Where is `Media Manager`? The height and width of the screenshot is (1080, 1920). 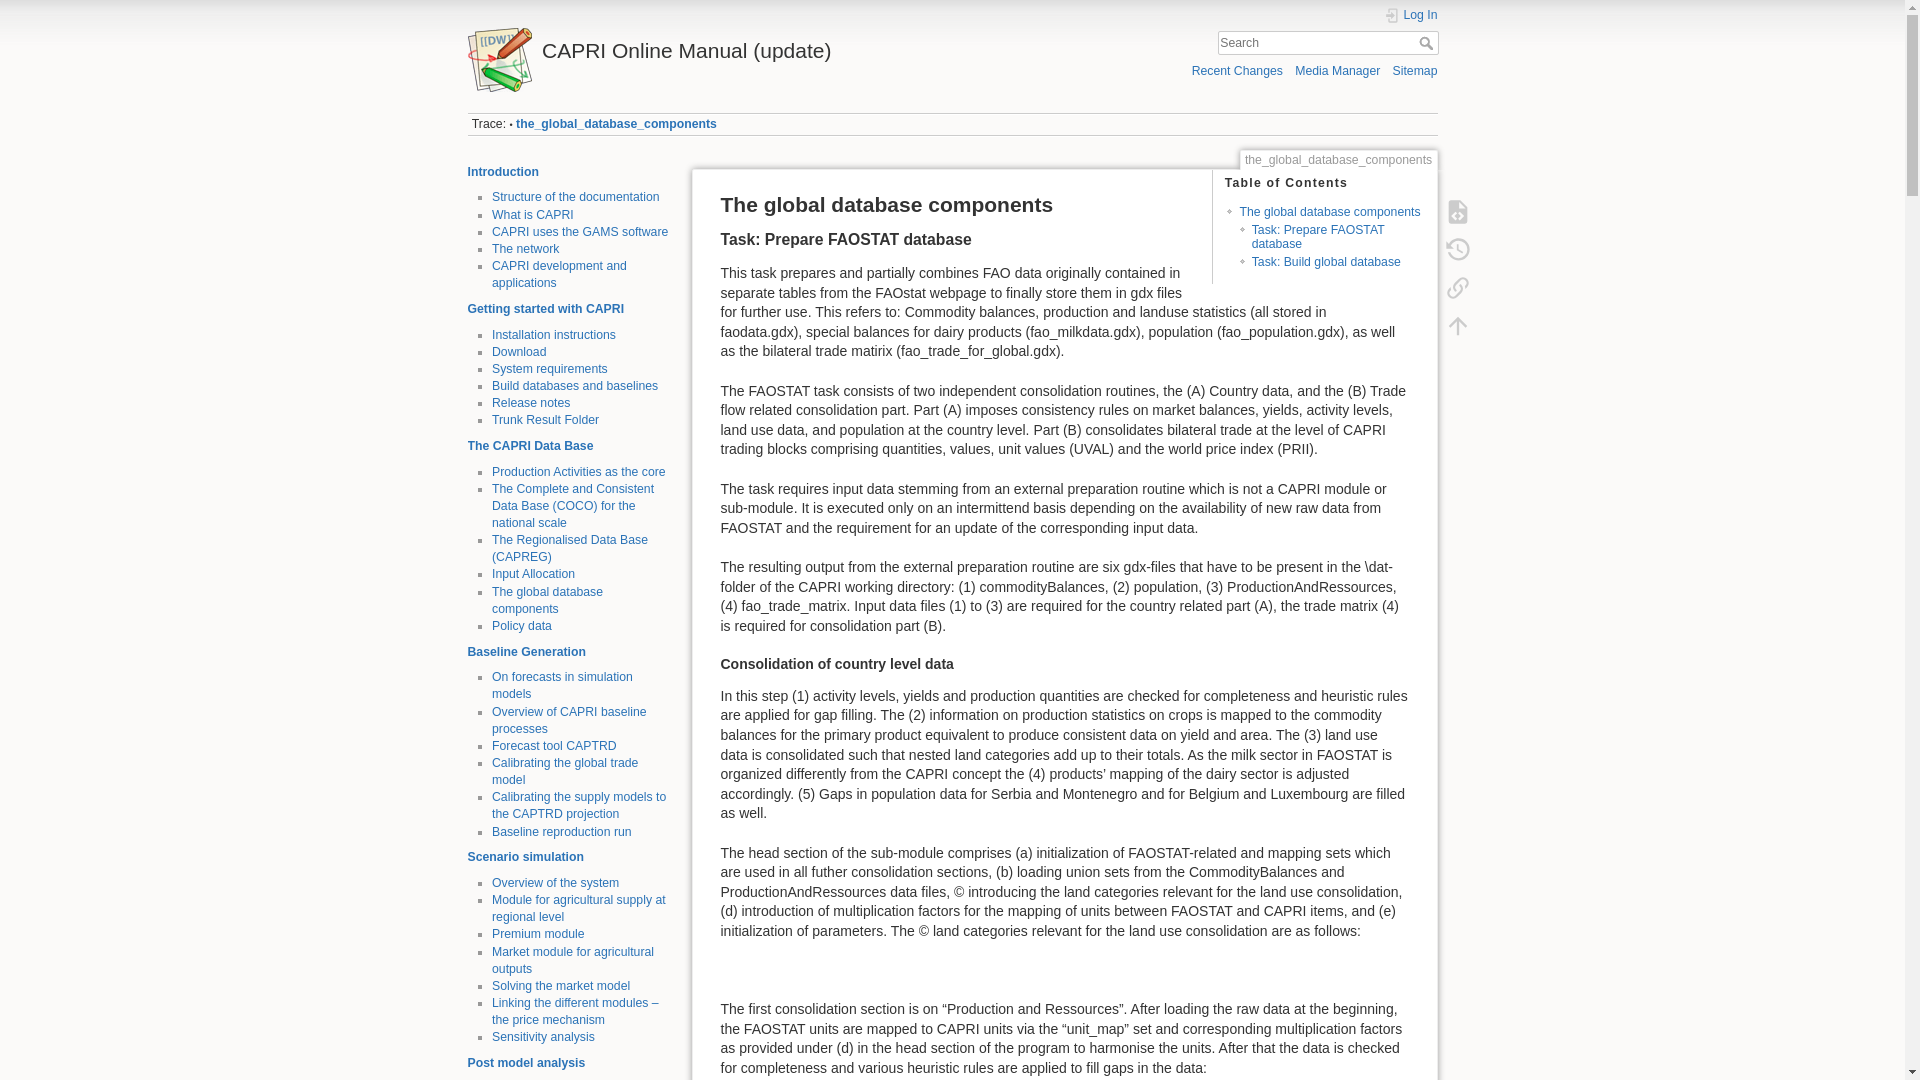 Media Manager is located at coordinates (1337, 70).